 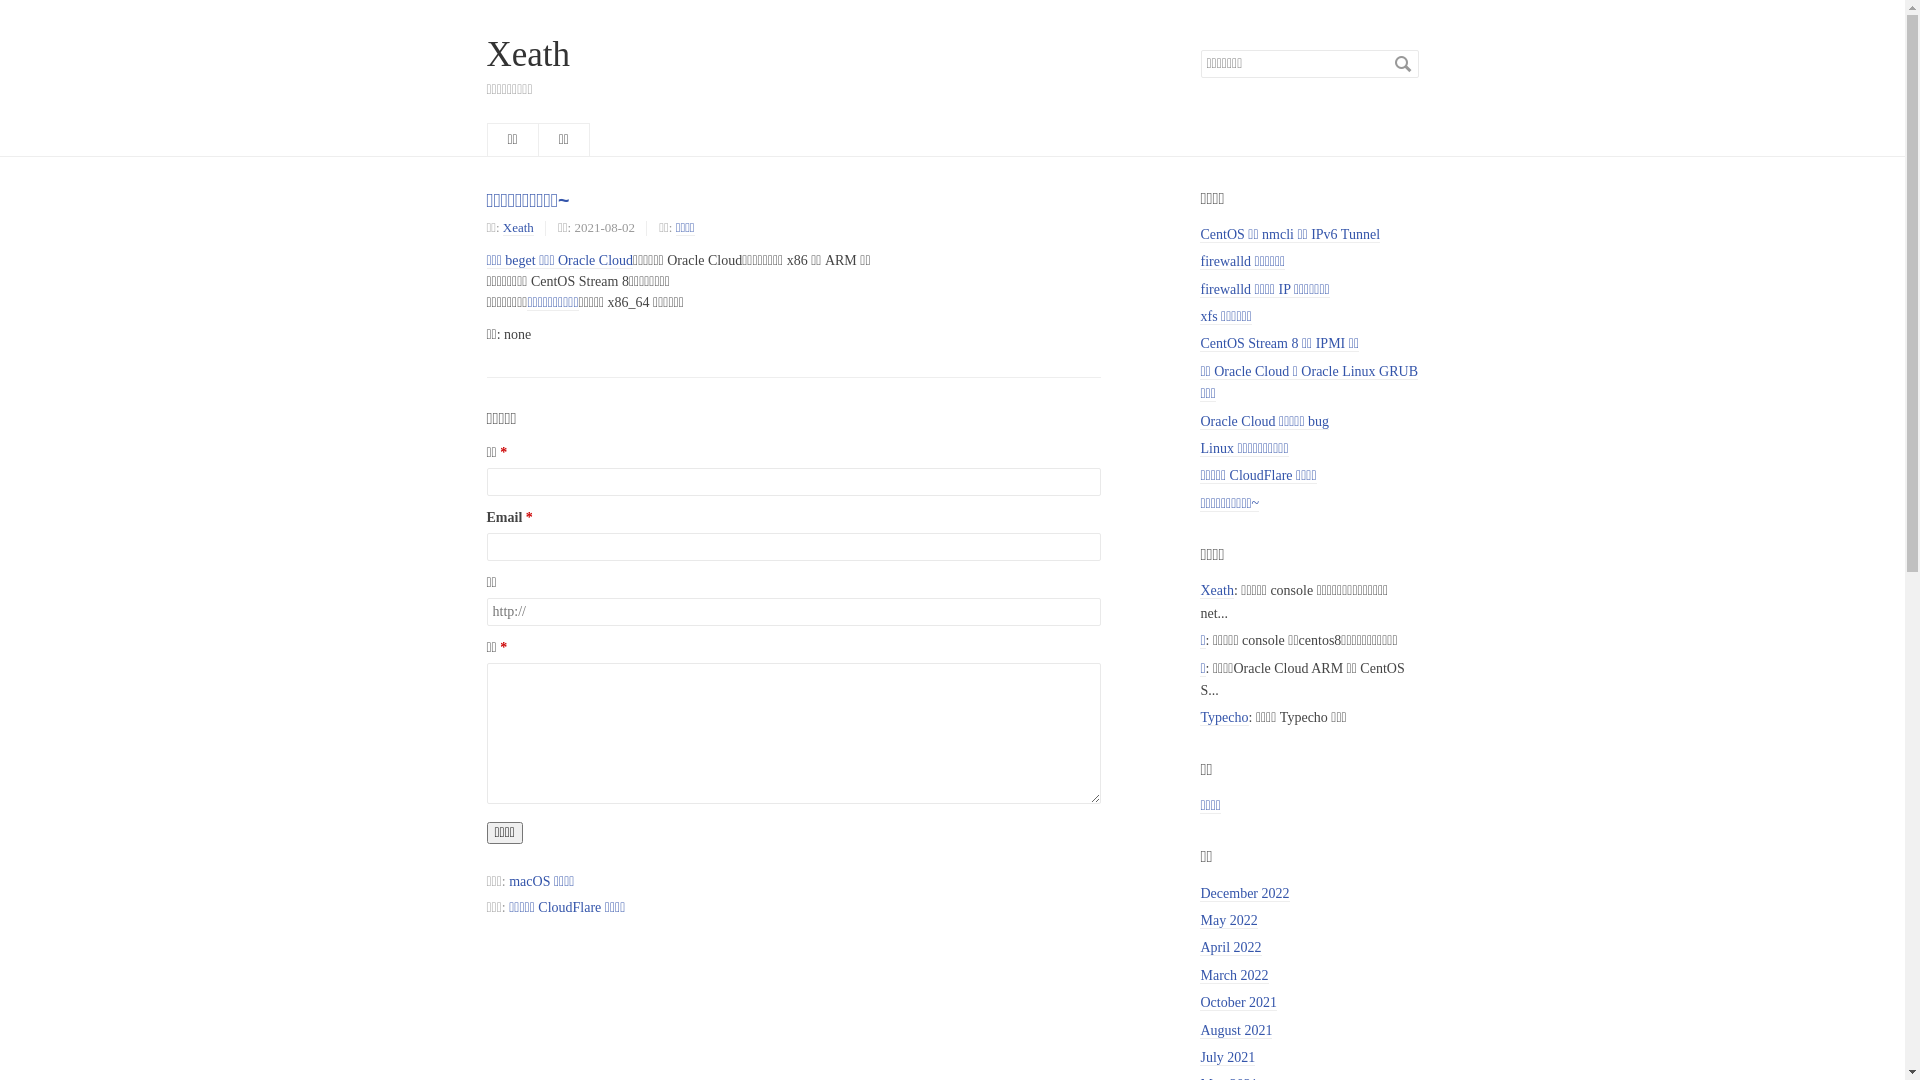 What do you see at coordinates (1236, 1031) in the screenshot?
I see `August 2021` at bounding box center [1236, 1031].